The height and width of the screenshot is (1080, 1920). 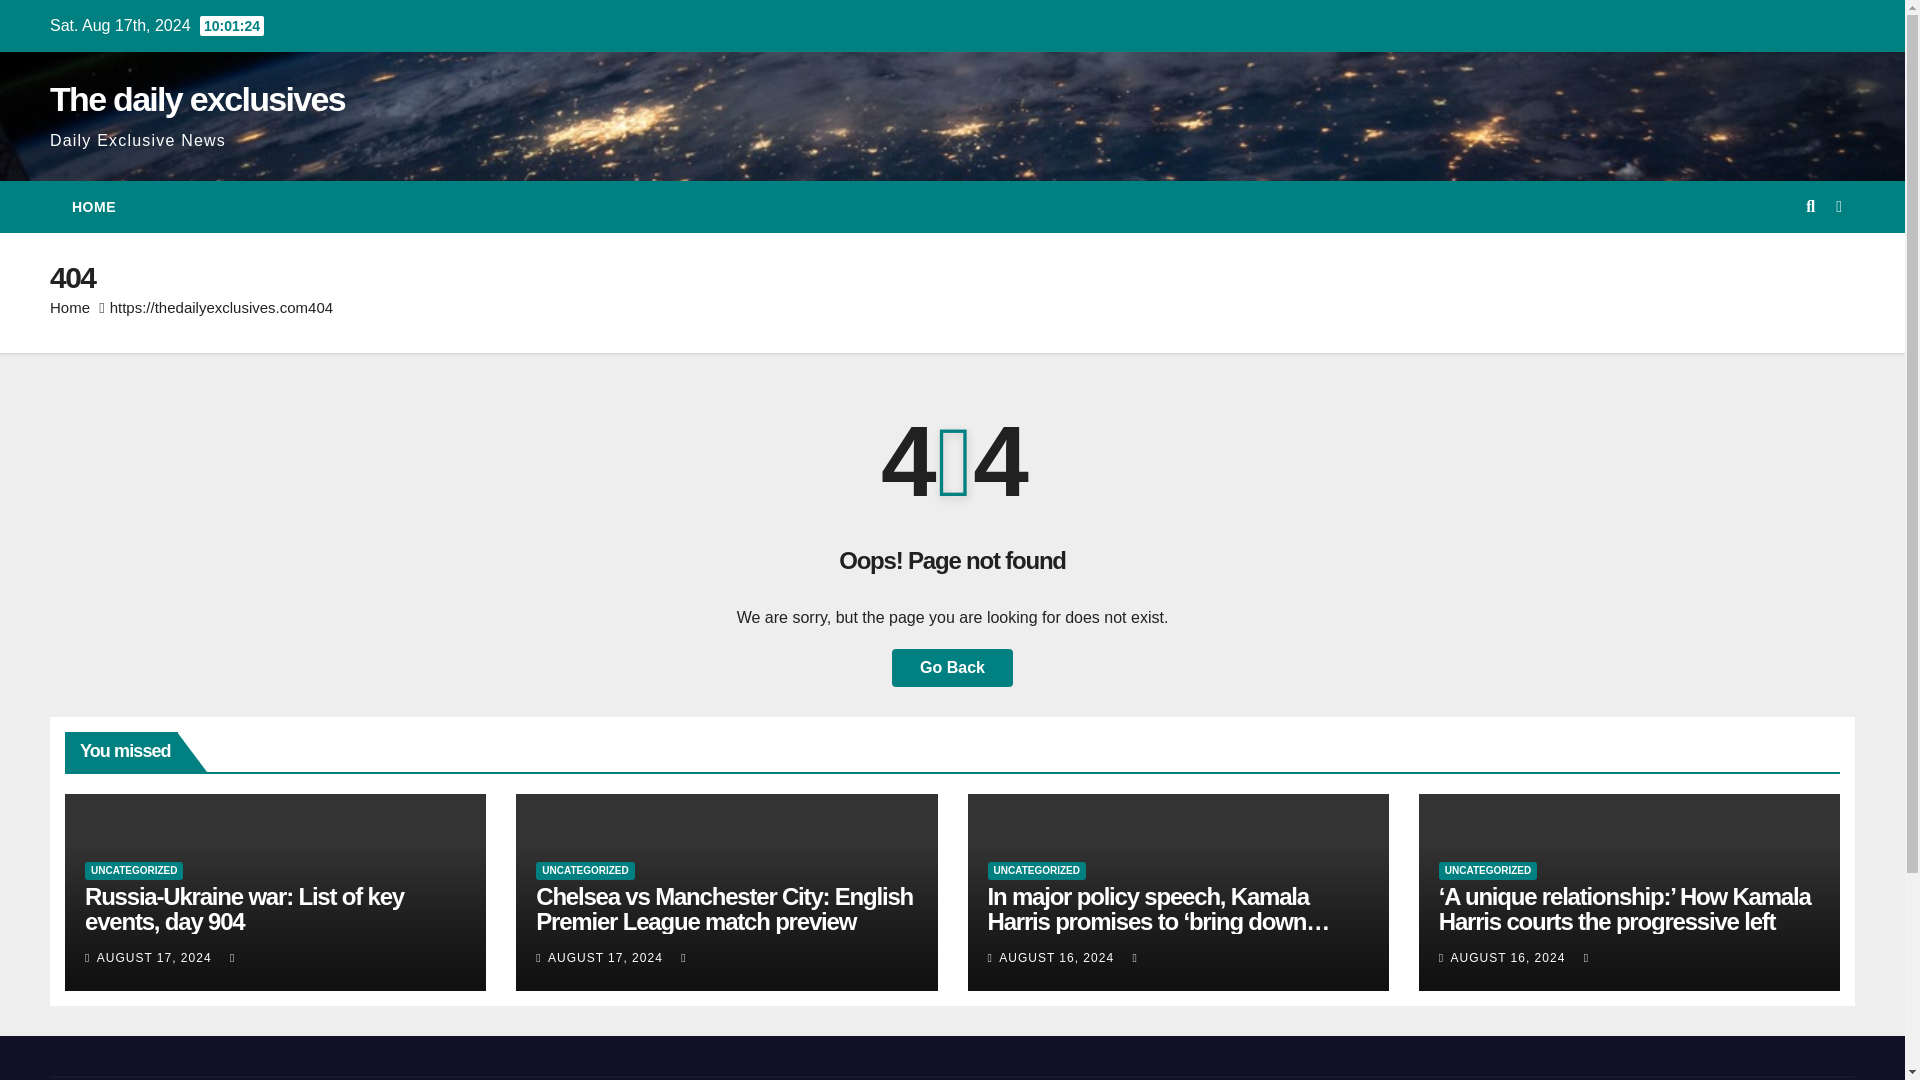 I want to click on HOME, so click(x=94, y=207).